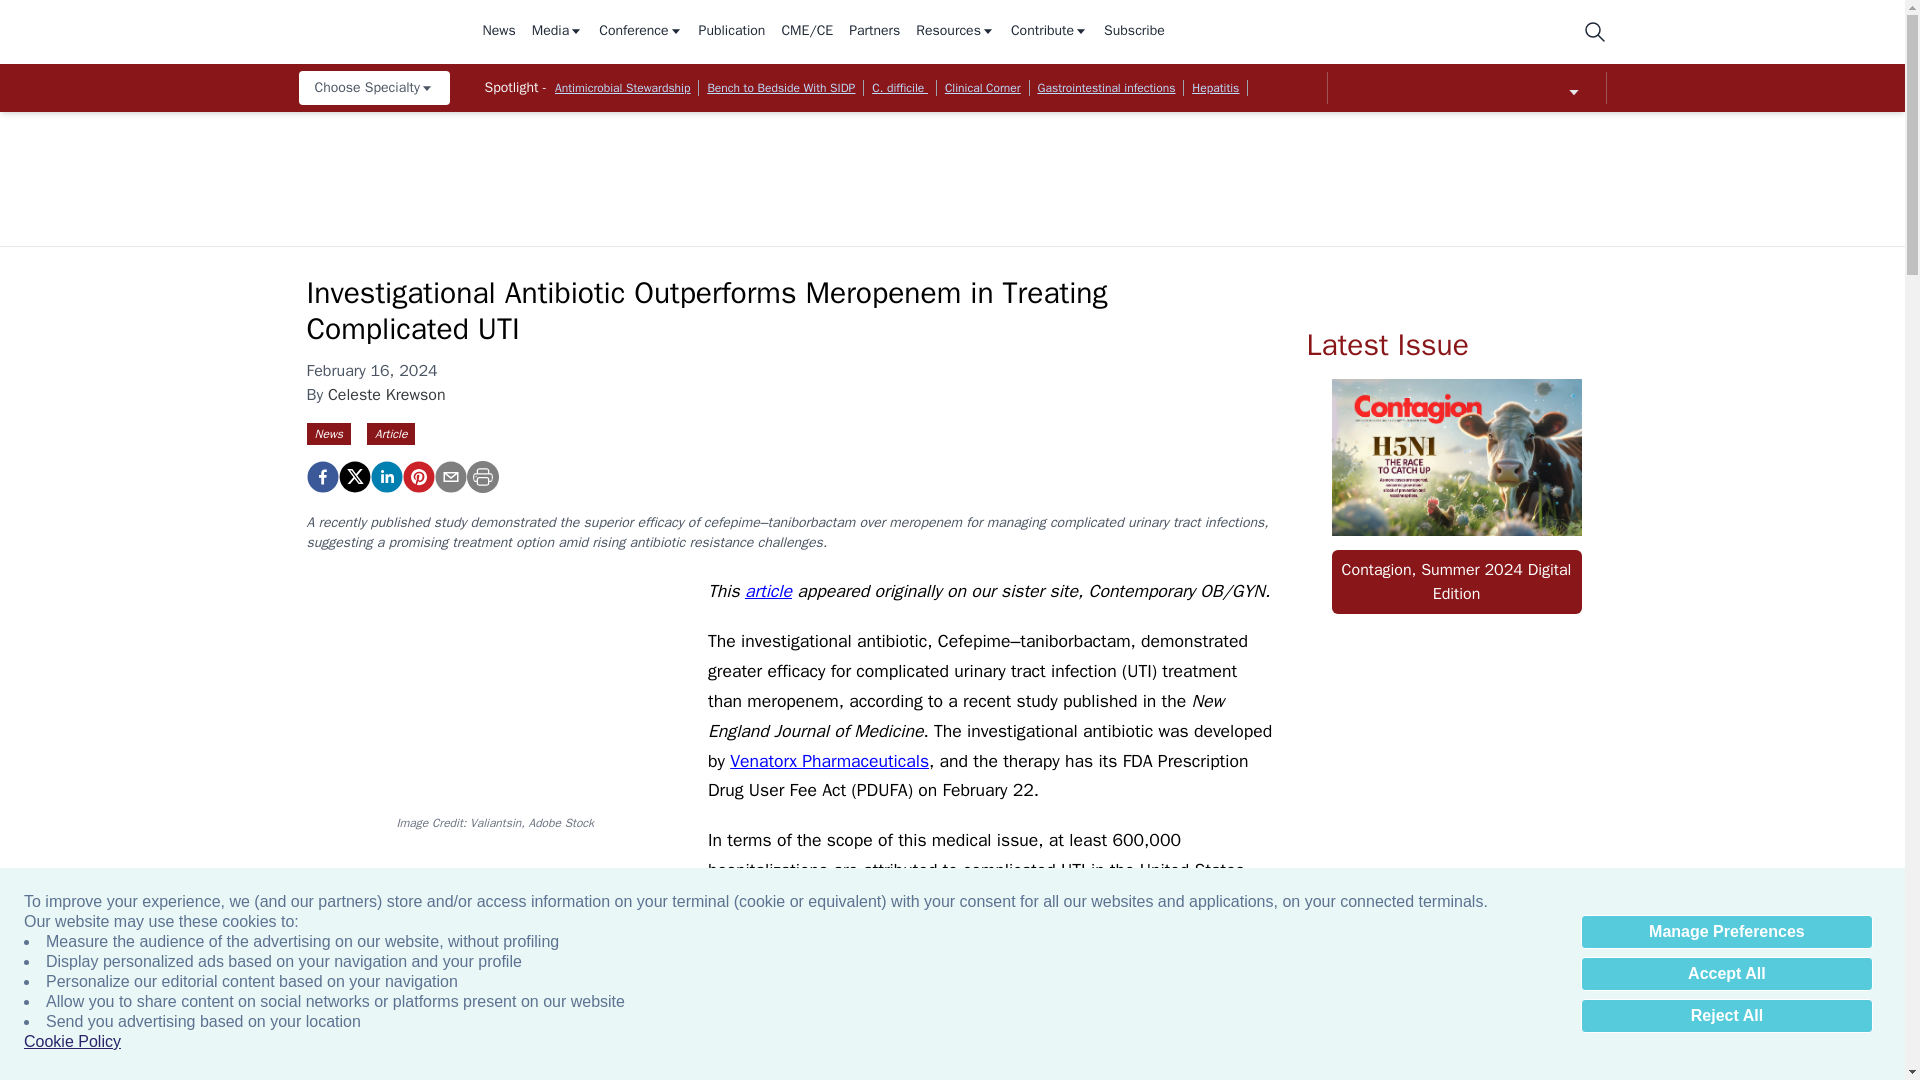  I want to click on Manage Preferences, so click(1726, 932).